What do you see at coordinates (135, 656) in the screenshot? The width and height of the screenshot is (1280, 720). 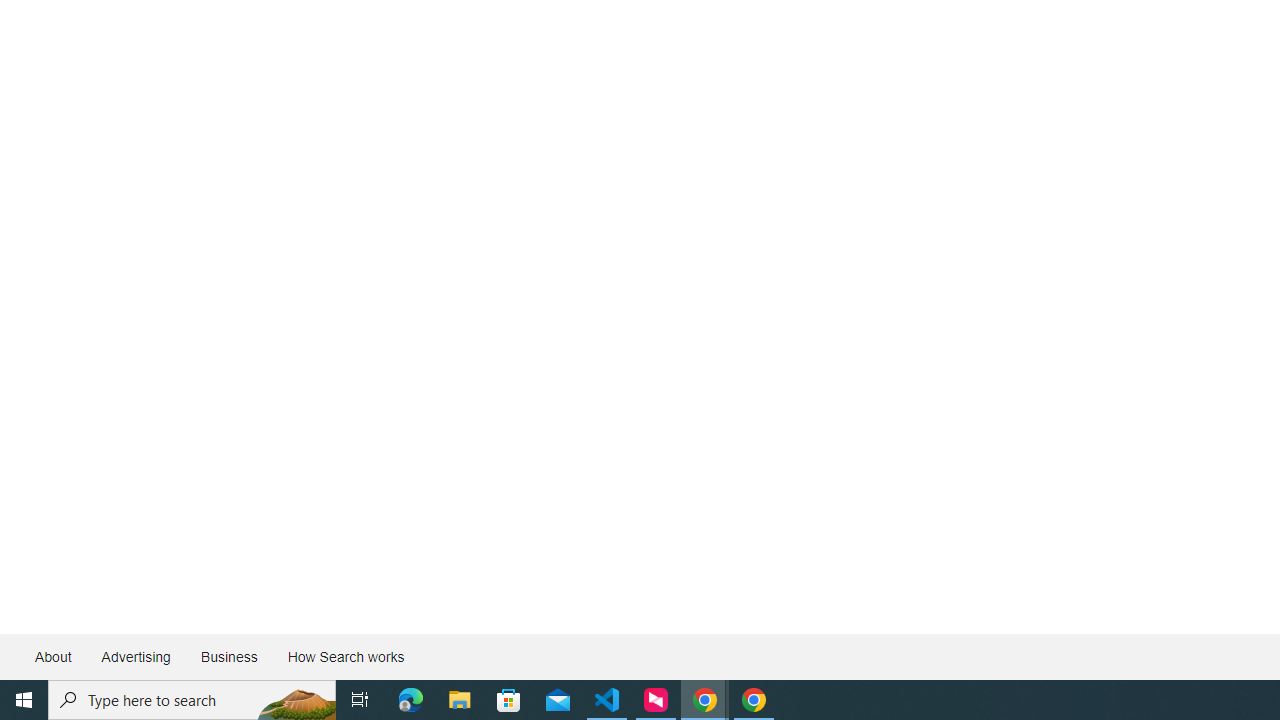 I see `Advertising` at bounding box center [135, 656].